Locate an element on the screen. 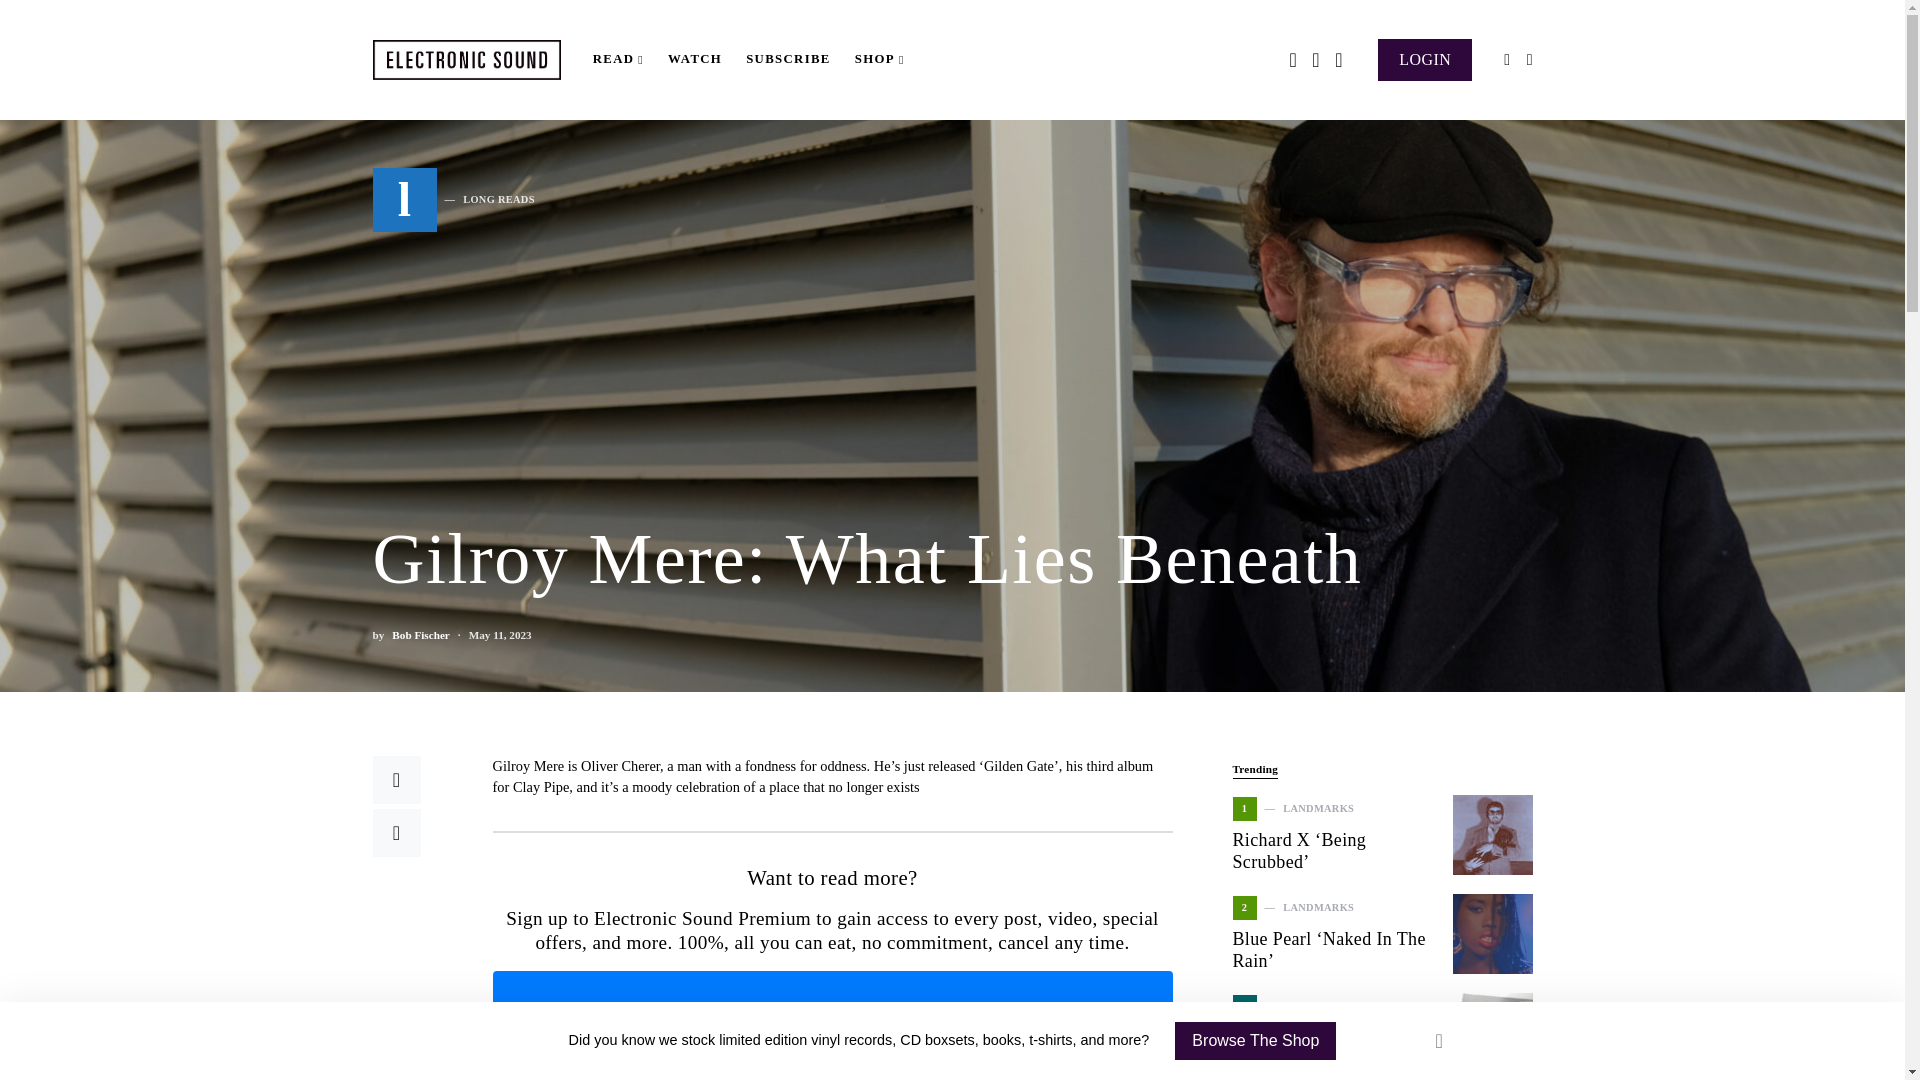  LOGIN is located at coordinates (1425, 58).